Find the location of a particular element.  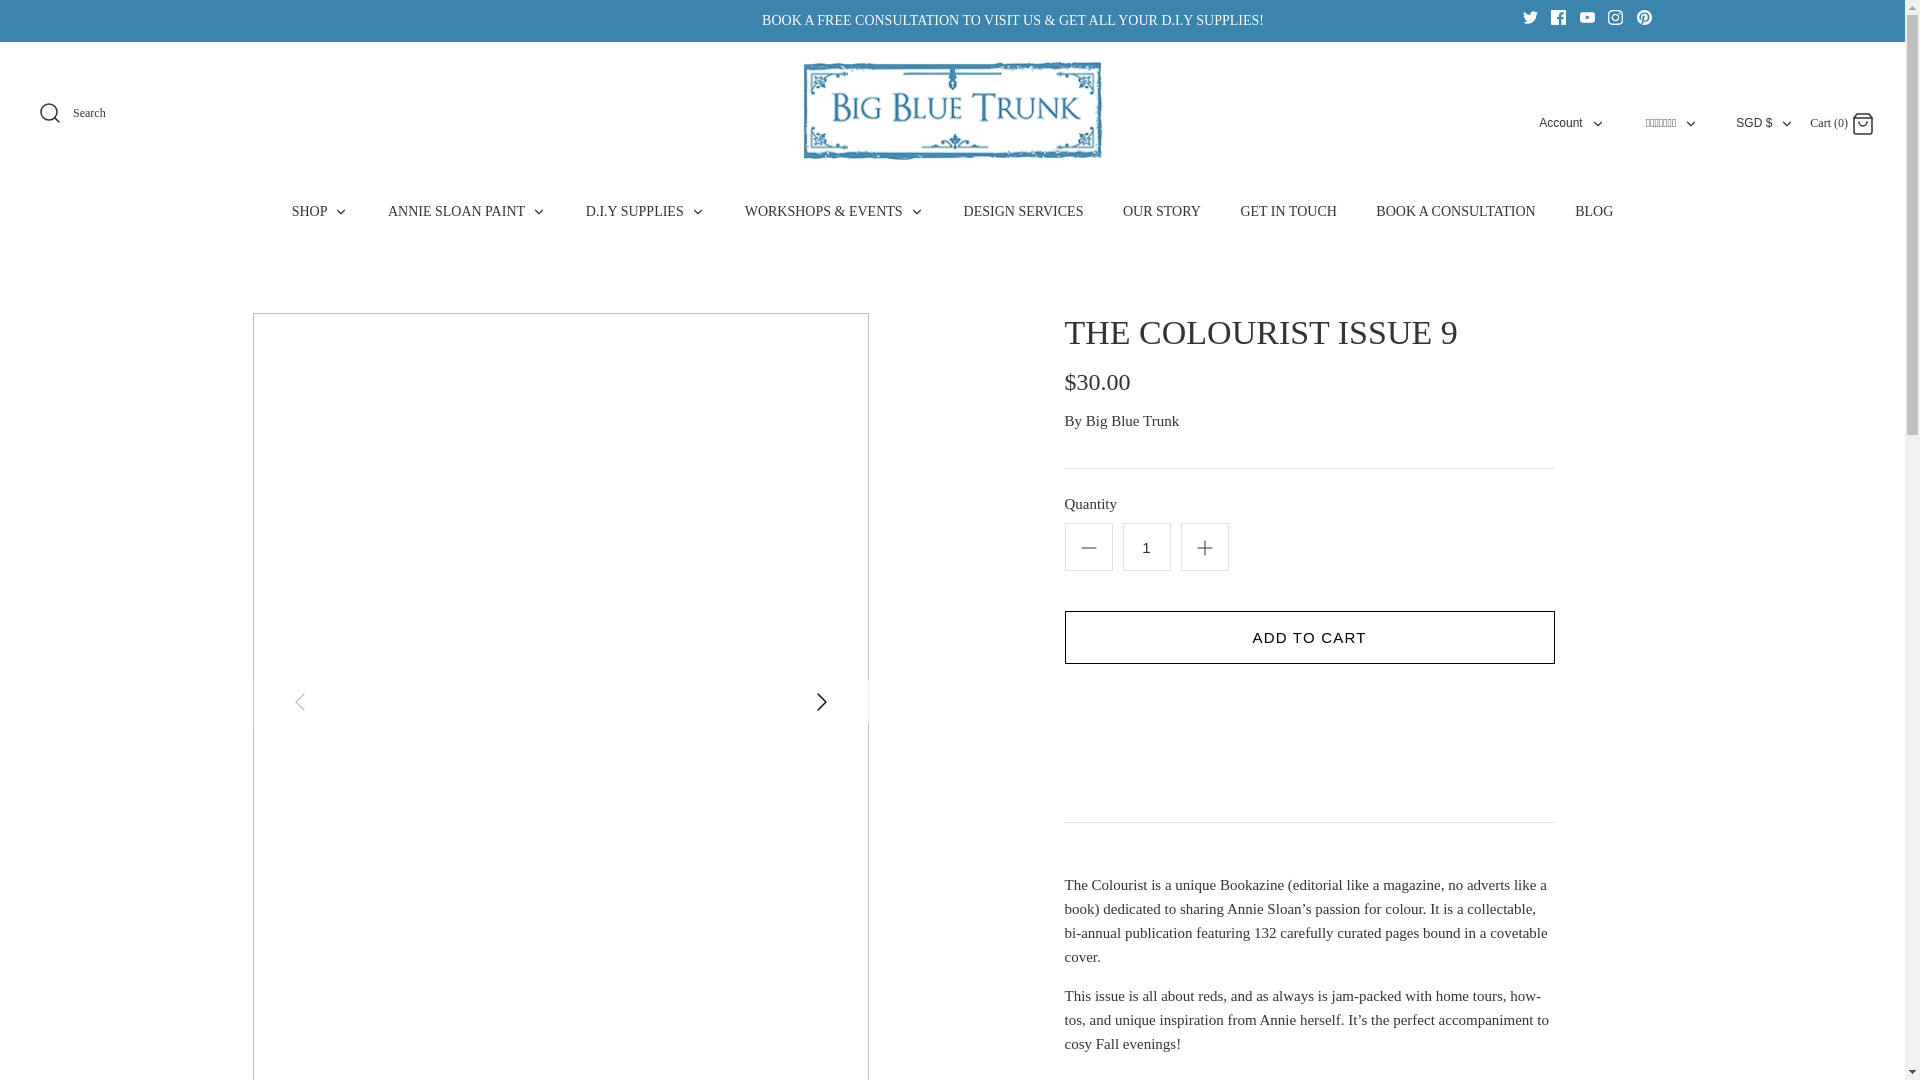

Down is located at coordinates (1690, 123).